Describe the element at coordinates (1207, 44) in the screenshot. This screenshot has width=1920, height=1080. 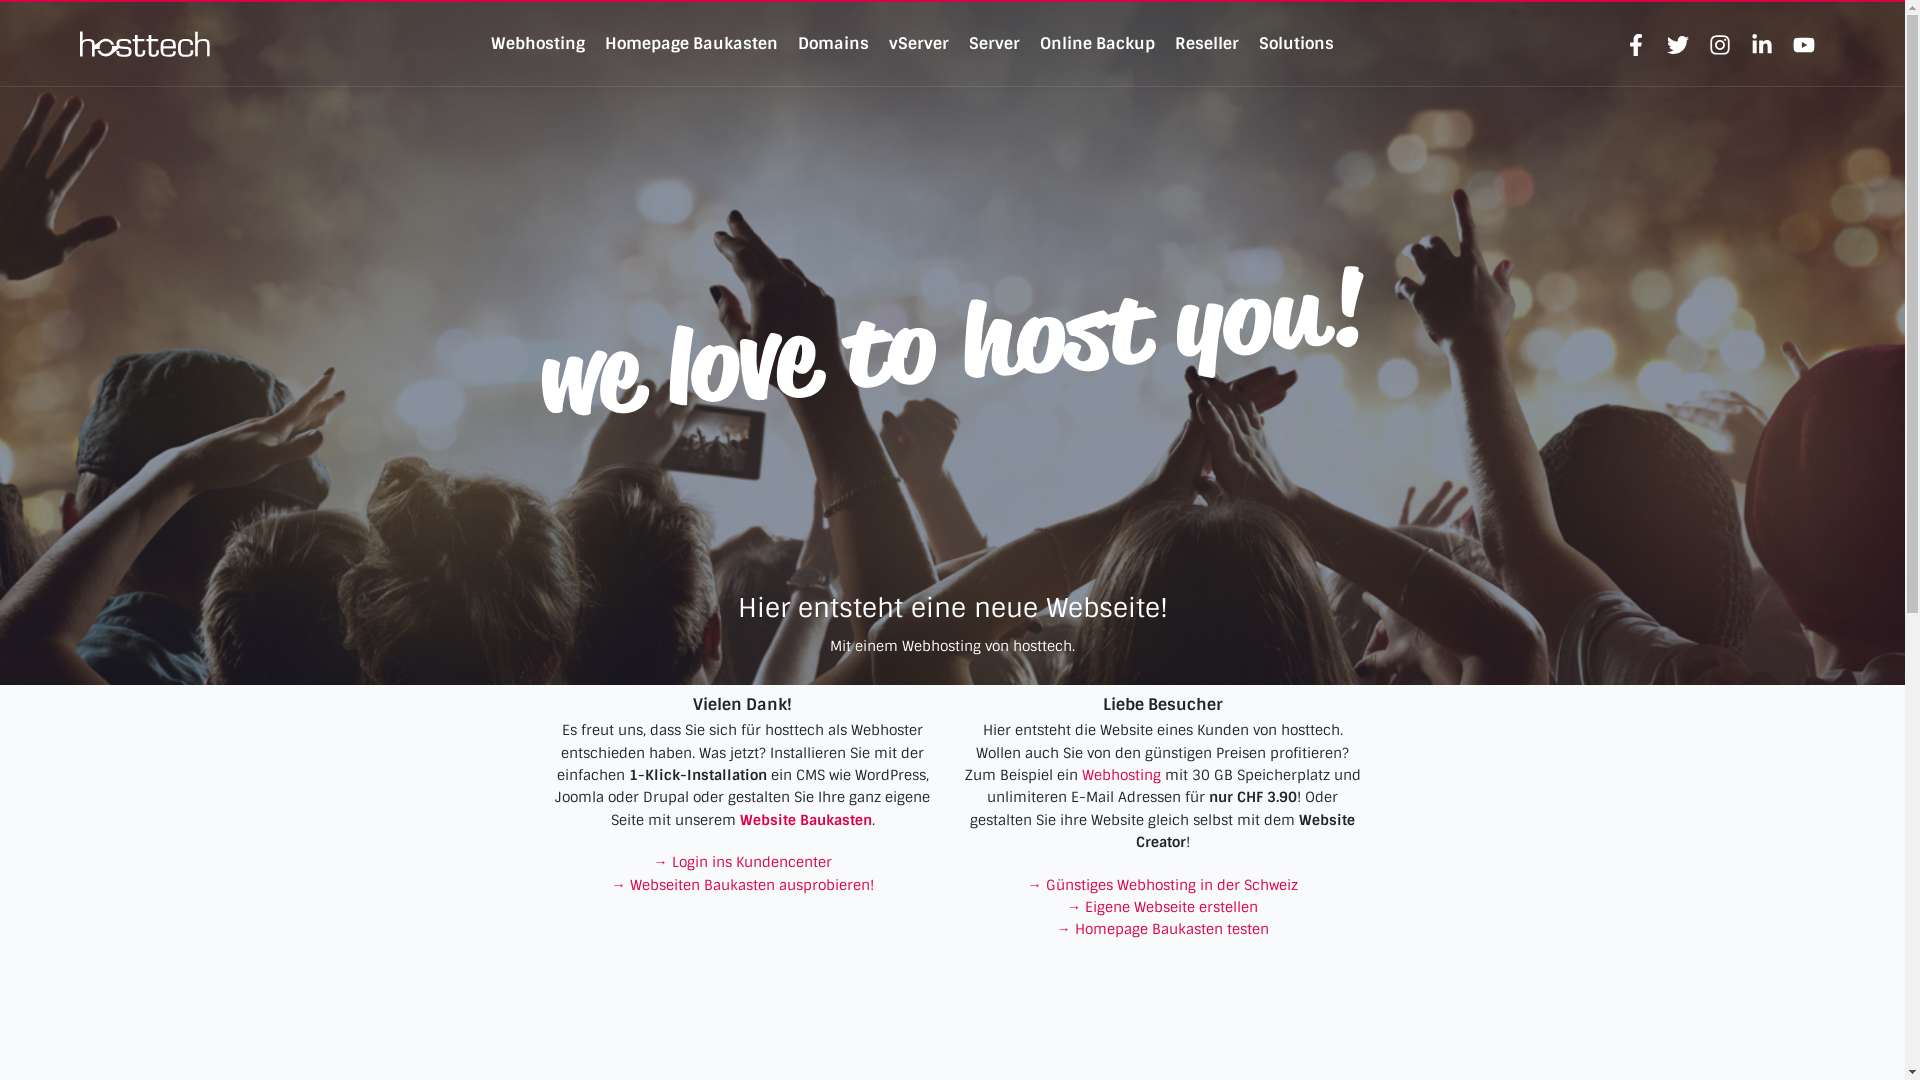
I see `Reseller` at that location.